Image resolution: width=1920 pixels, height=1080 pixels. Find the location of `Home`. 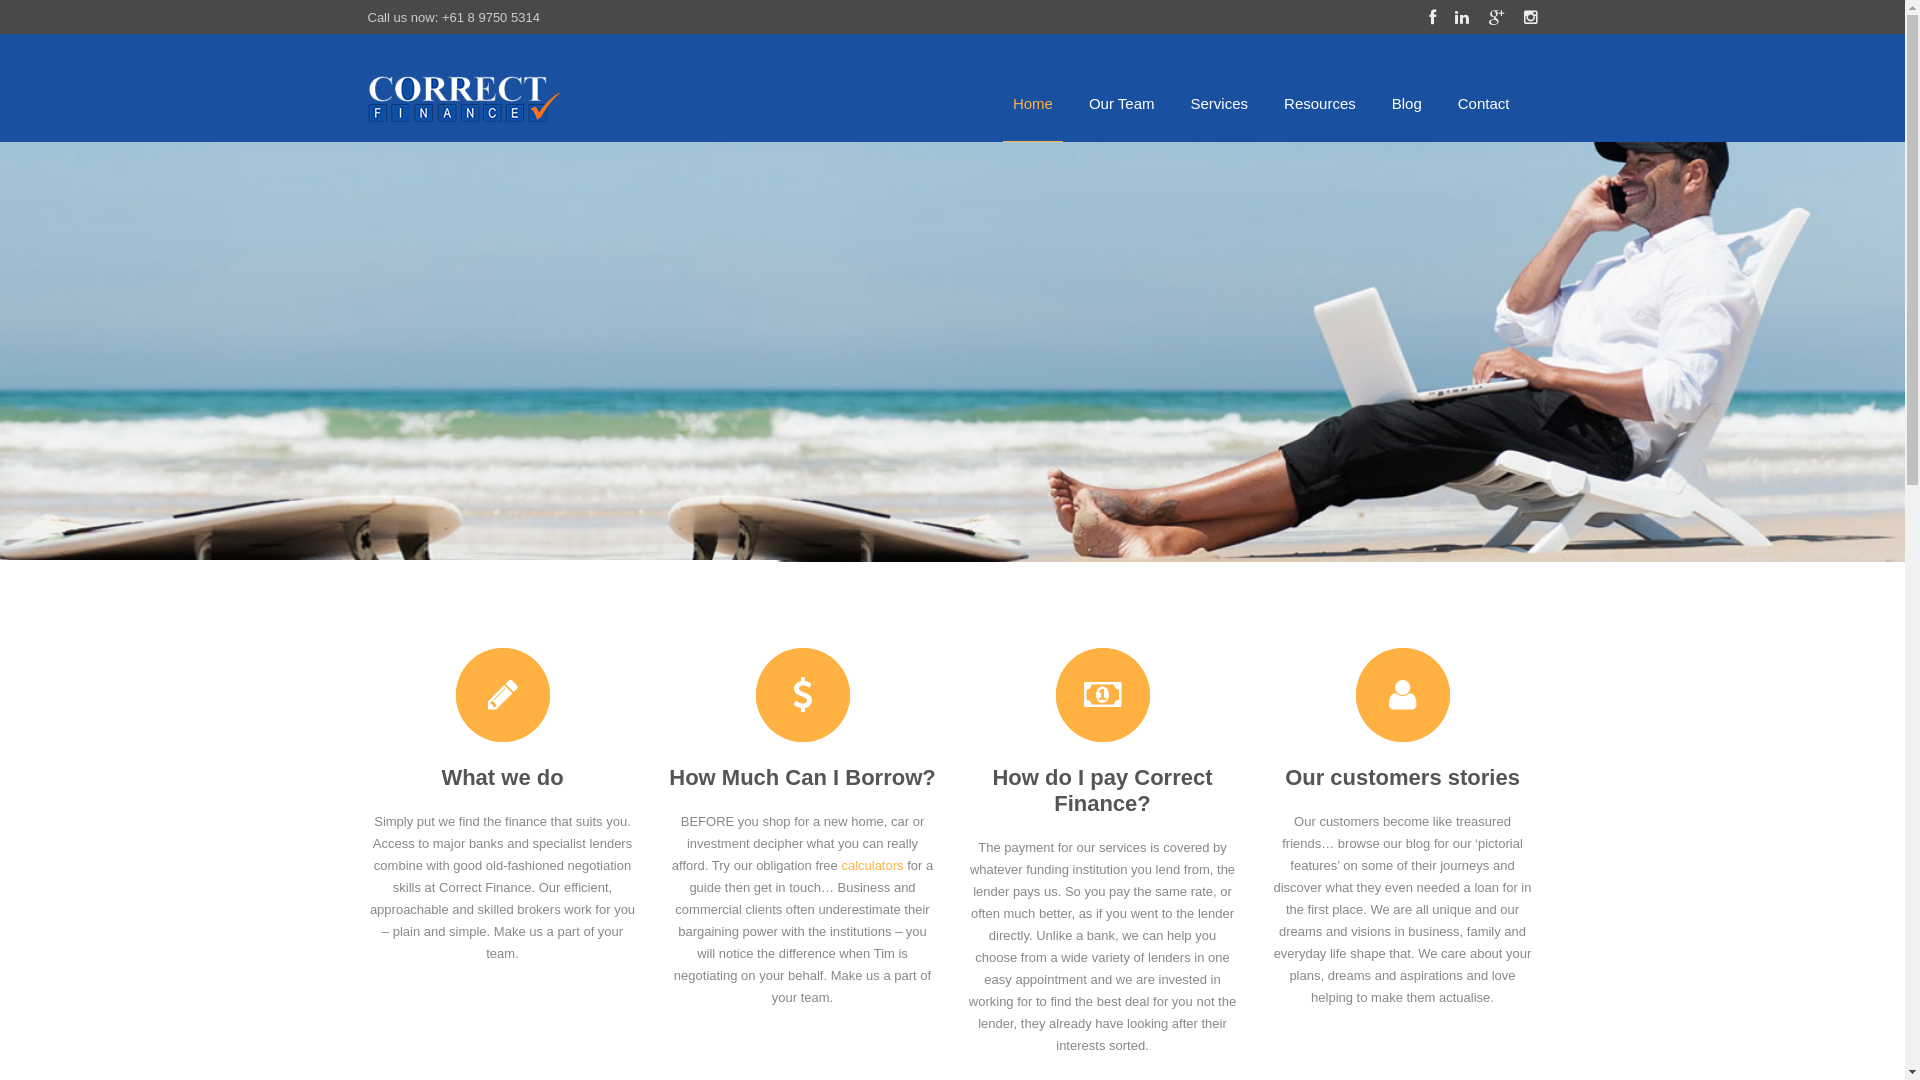

Home is located at coordinates (1032, 88).